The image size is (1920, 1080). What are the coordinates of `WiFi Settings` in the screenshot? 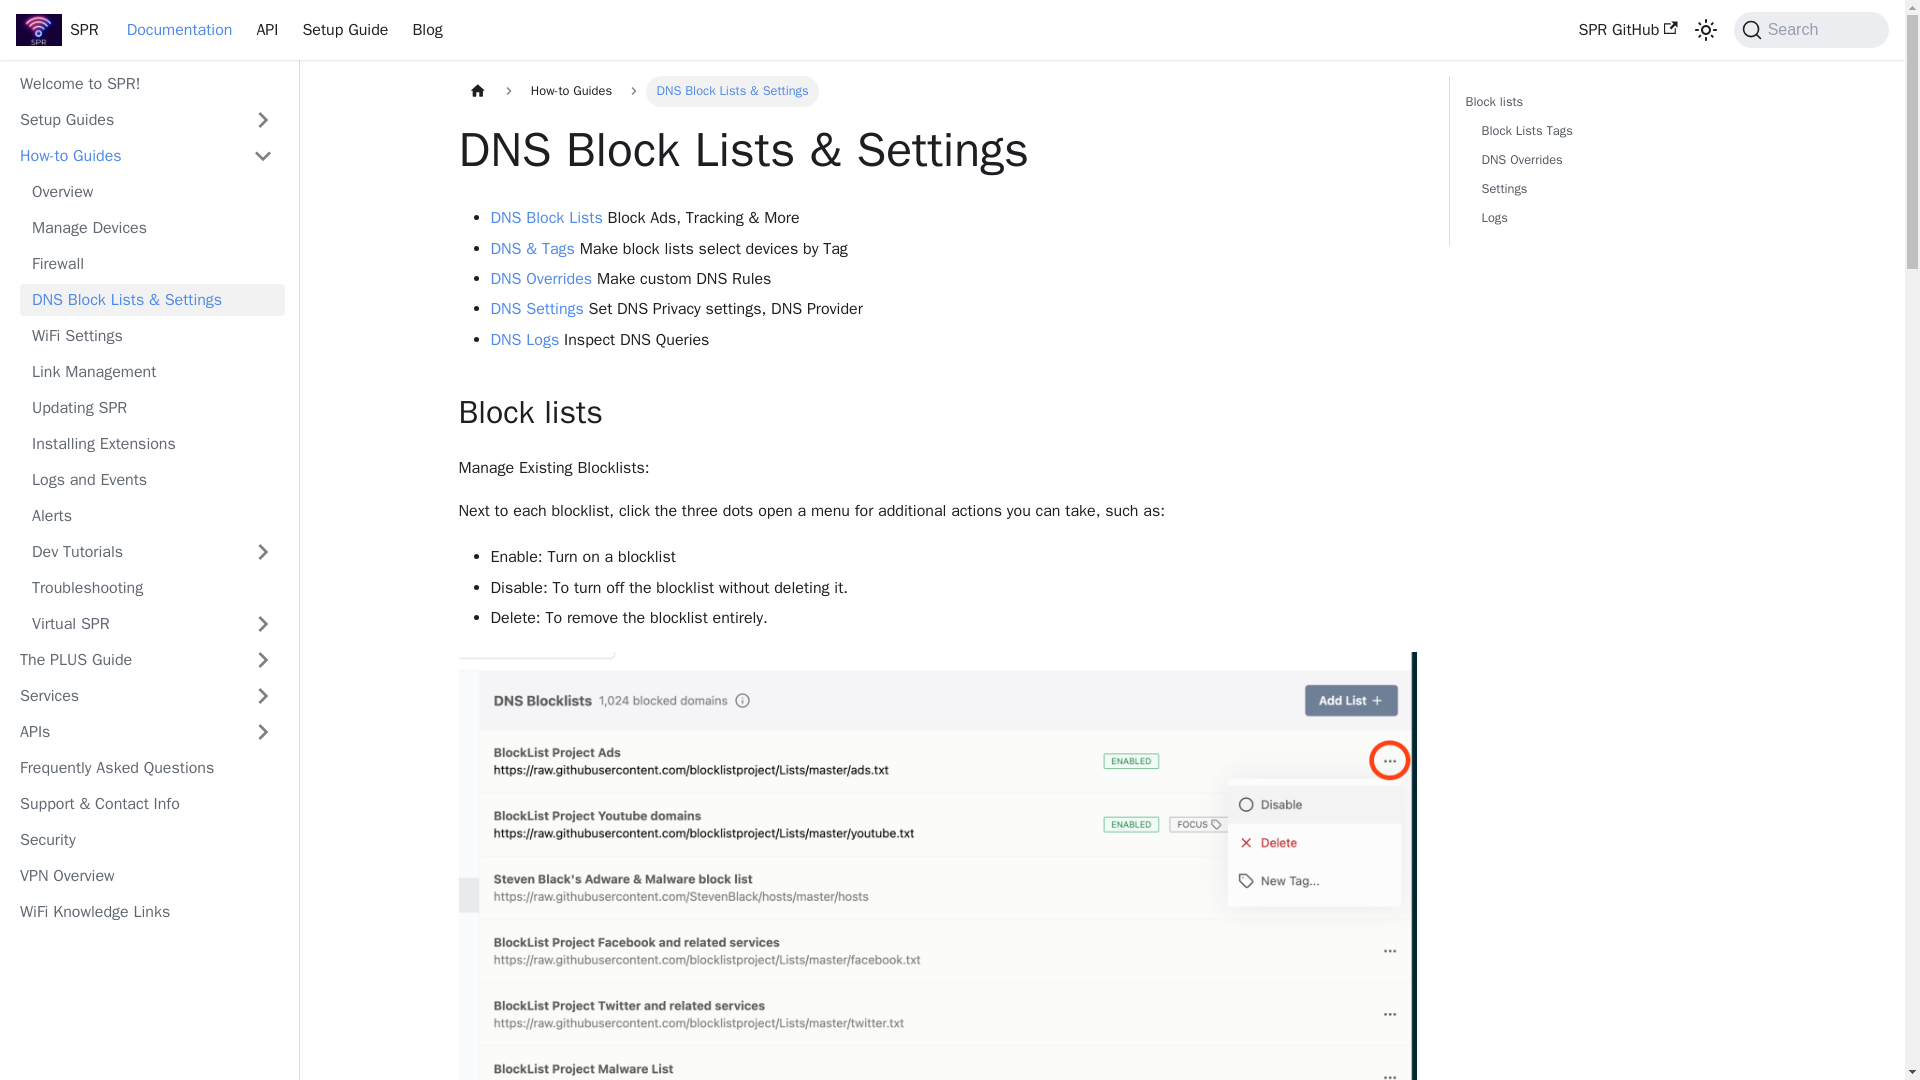 It's located at (152, 336).